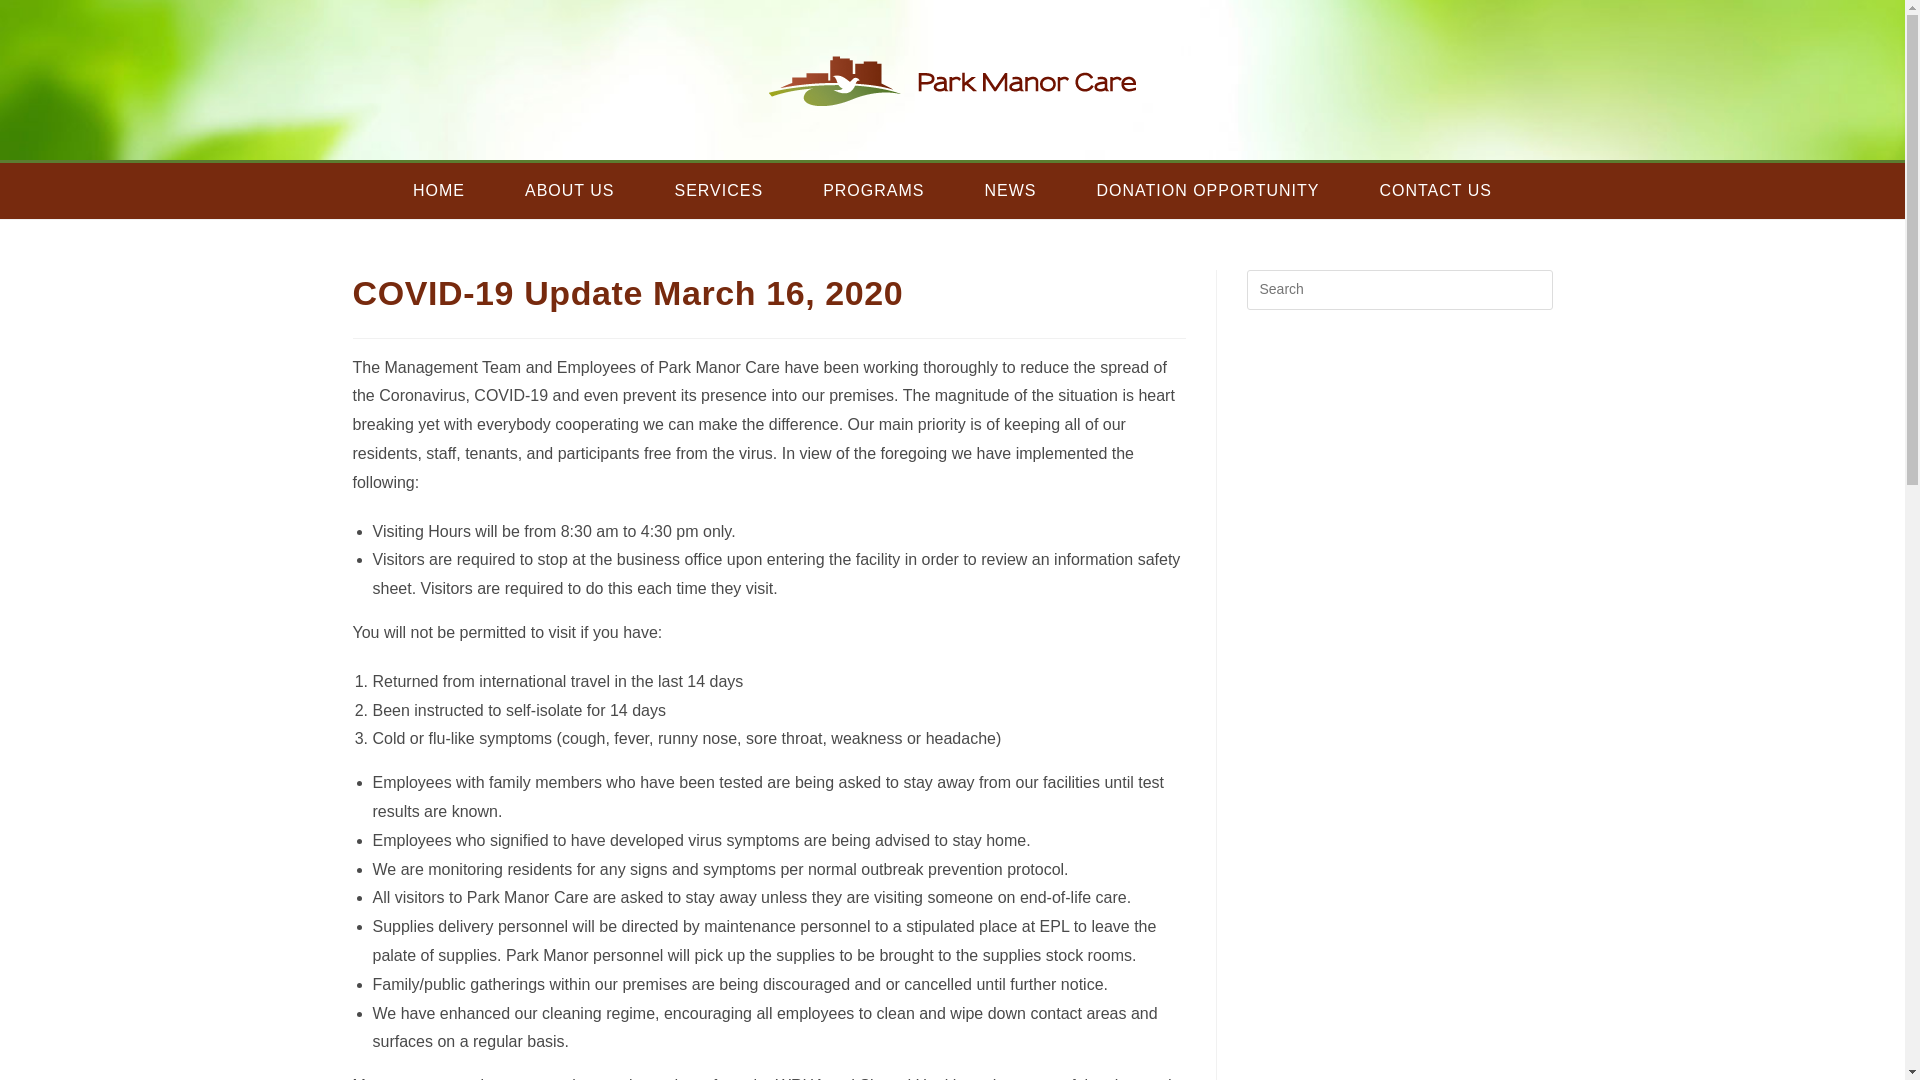  Describe the element at coordinates (873, 191) in the screenshot. I see `PROGRAMS` at that location.